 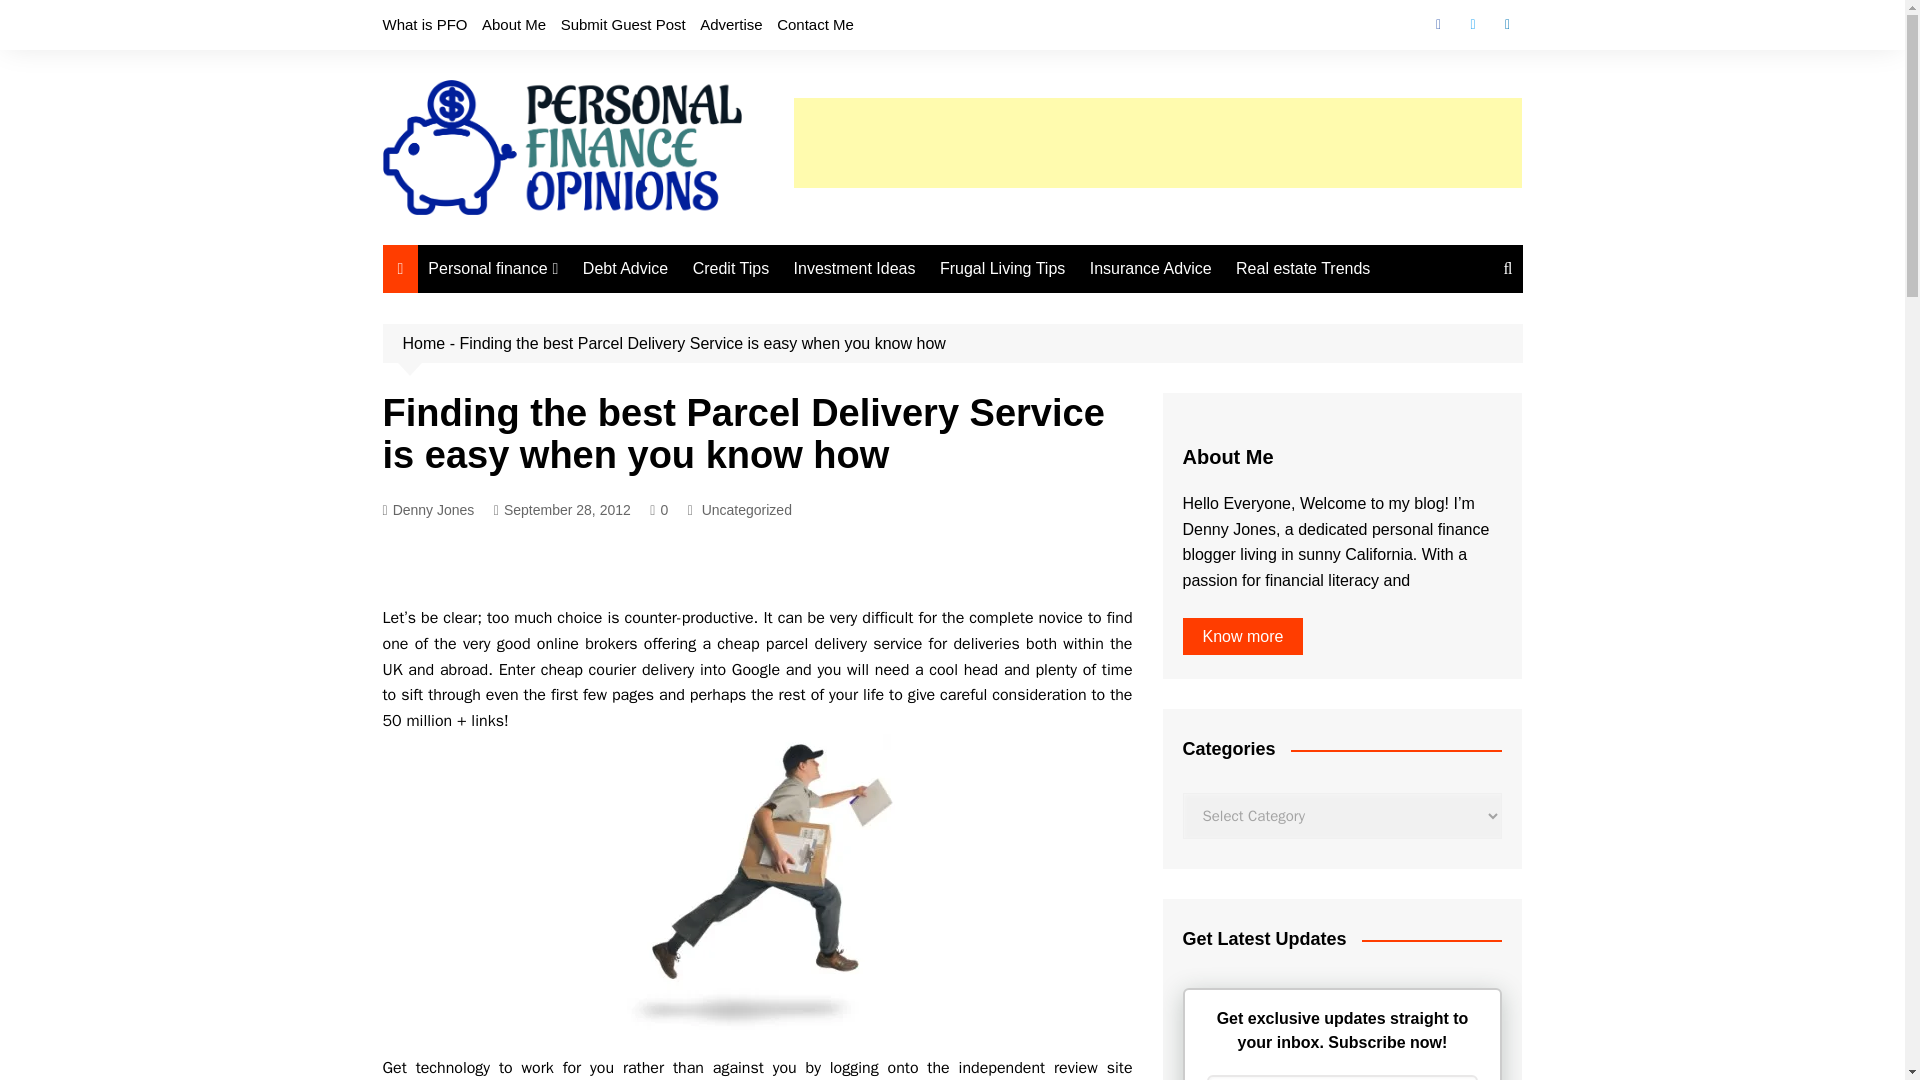 What do you see at coordinates (1002, 268) in the screenshot?
I see `Frugal Living Tips` at bounding box center [1002, 268].